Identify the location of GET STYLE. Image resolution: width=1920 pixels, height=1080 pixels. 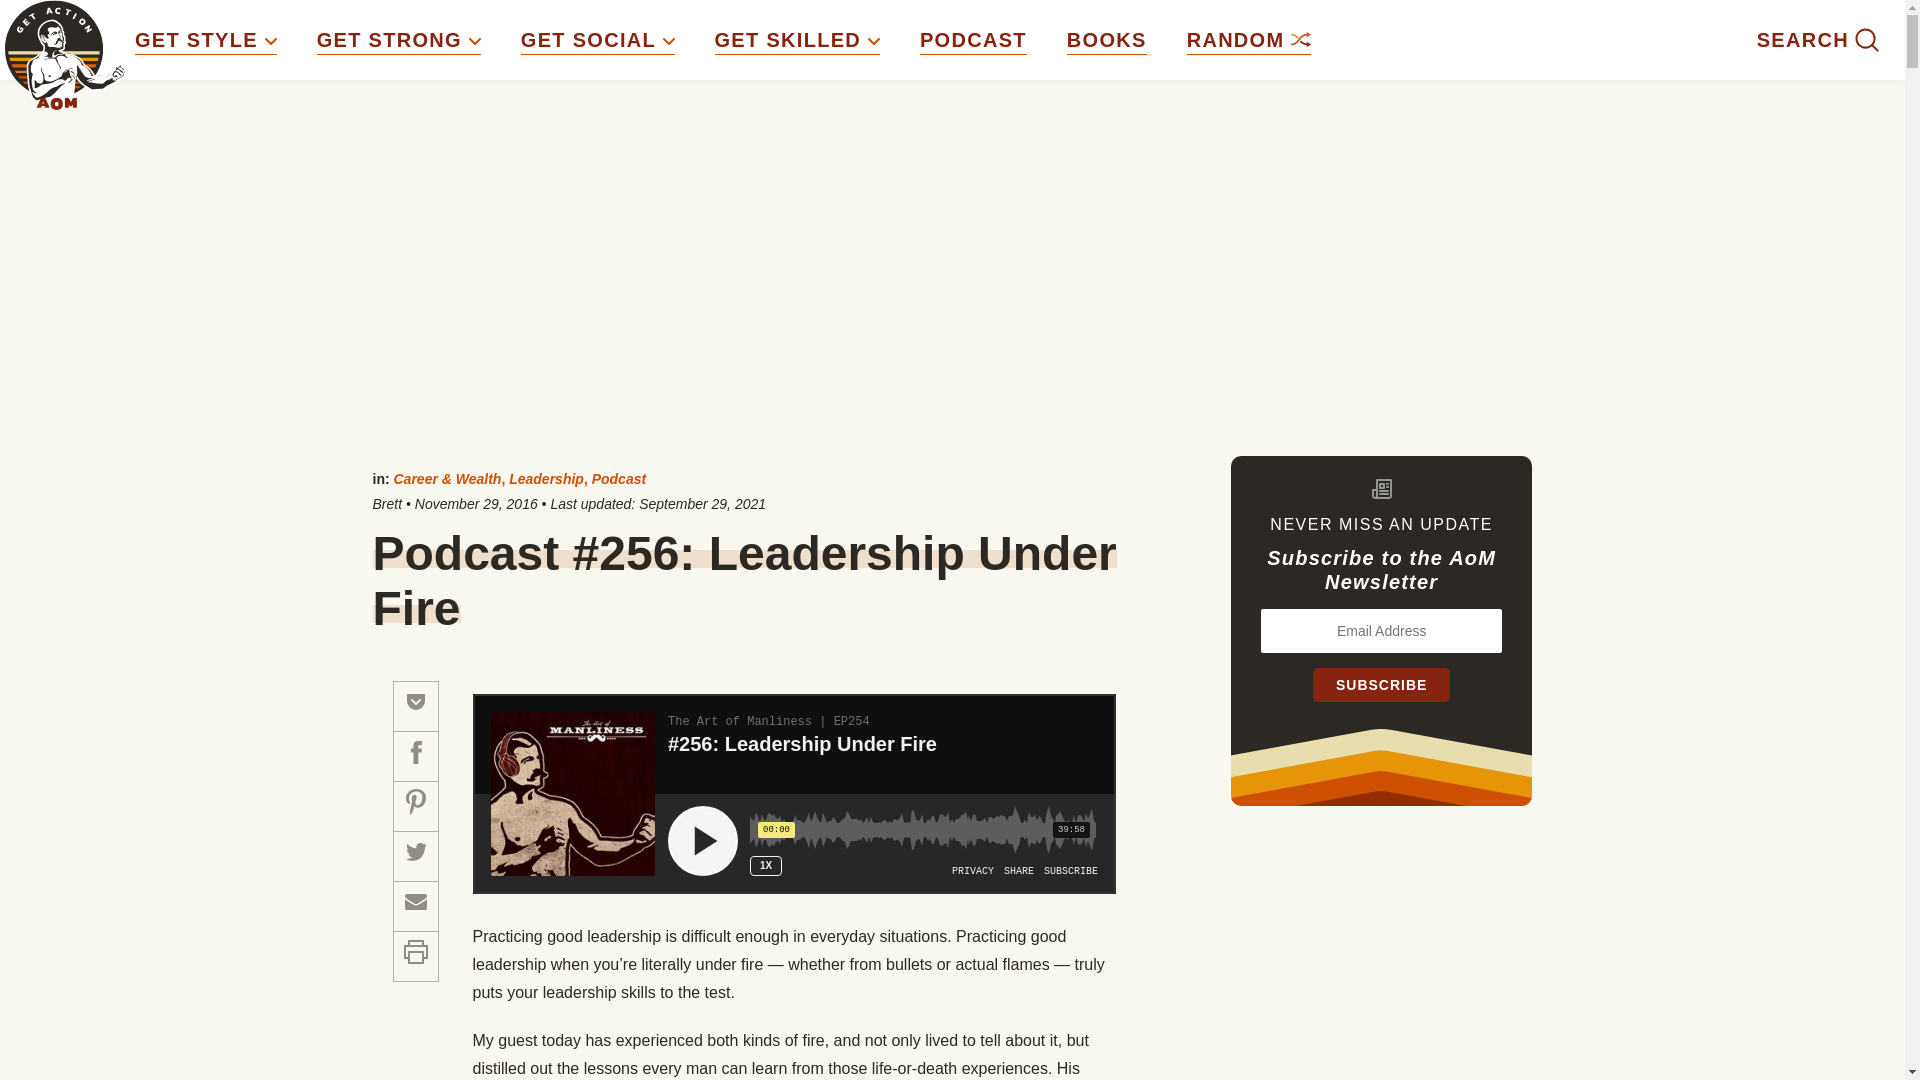
(205, 40).